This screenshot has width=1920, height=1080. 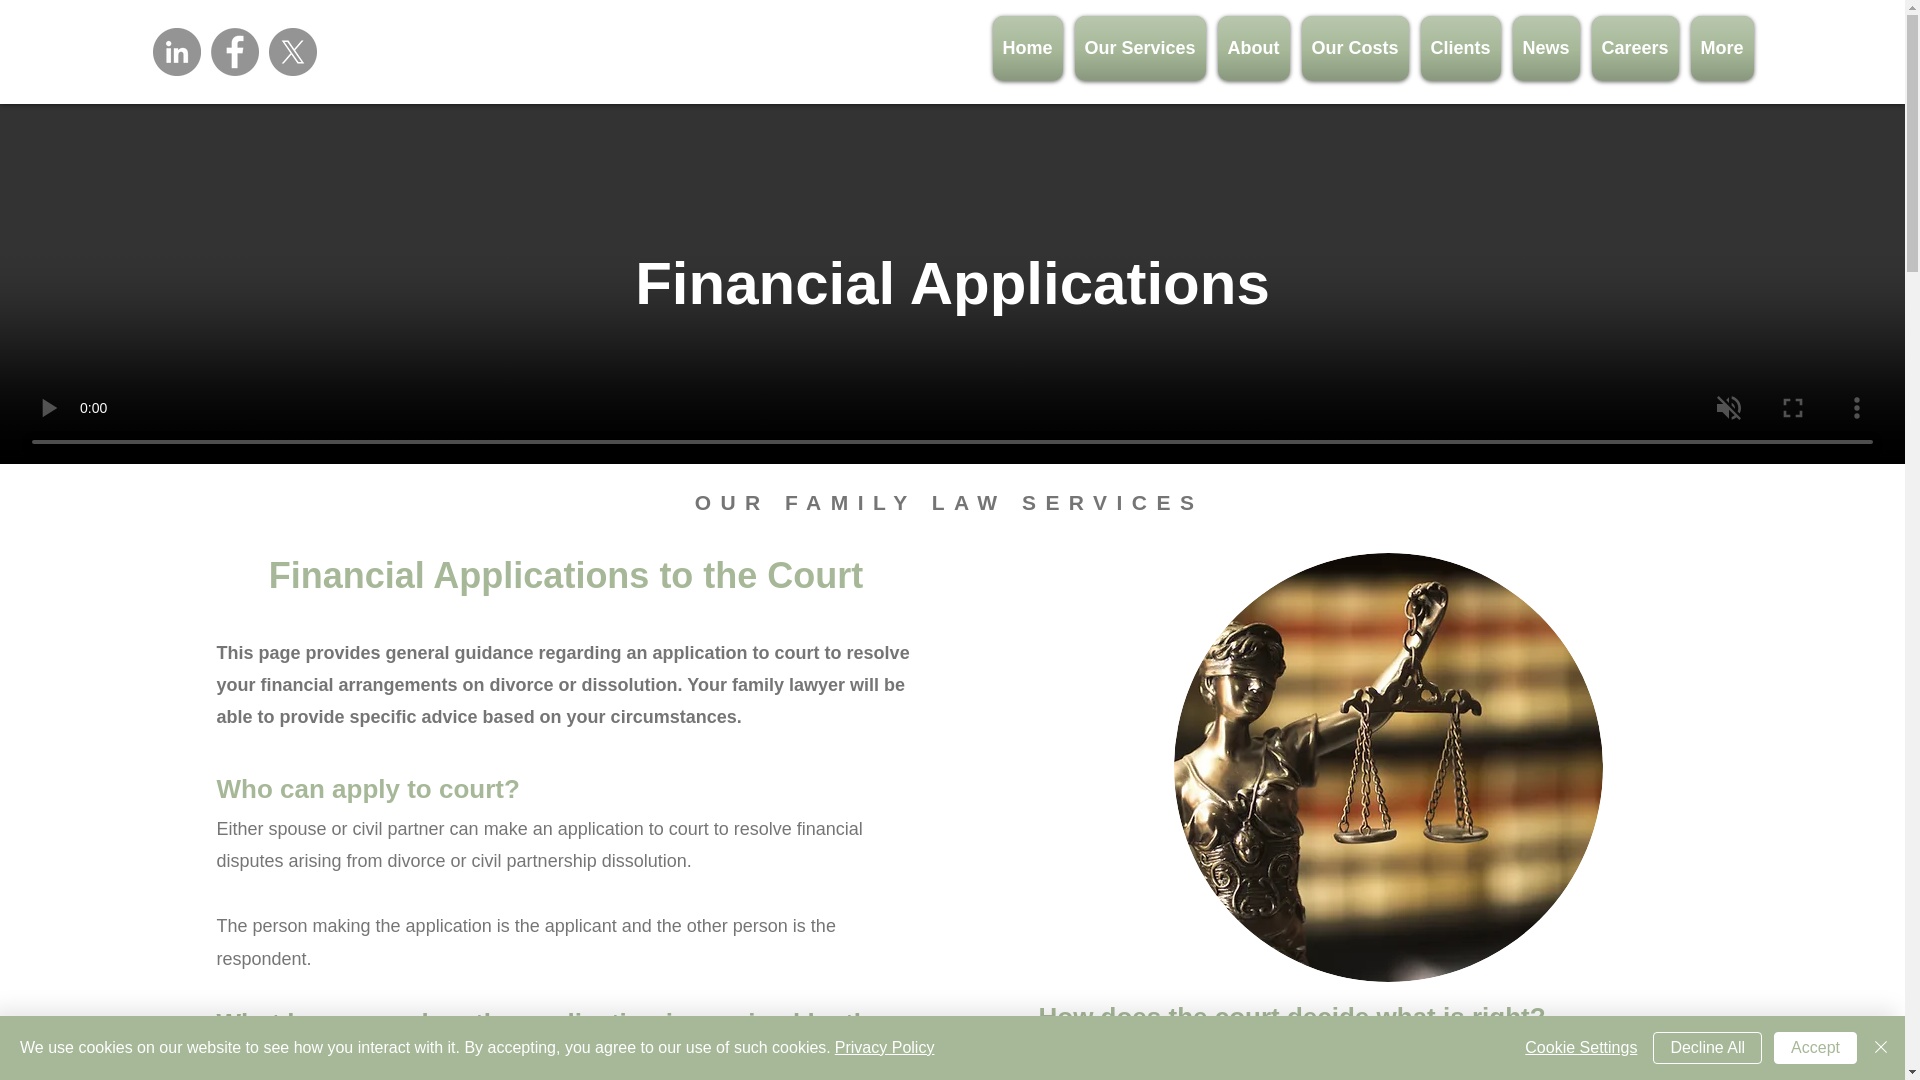 What do you see at coordinates (1635, 48) in the screenshot?
I see `Careers` at bounding box center [1635, 48].